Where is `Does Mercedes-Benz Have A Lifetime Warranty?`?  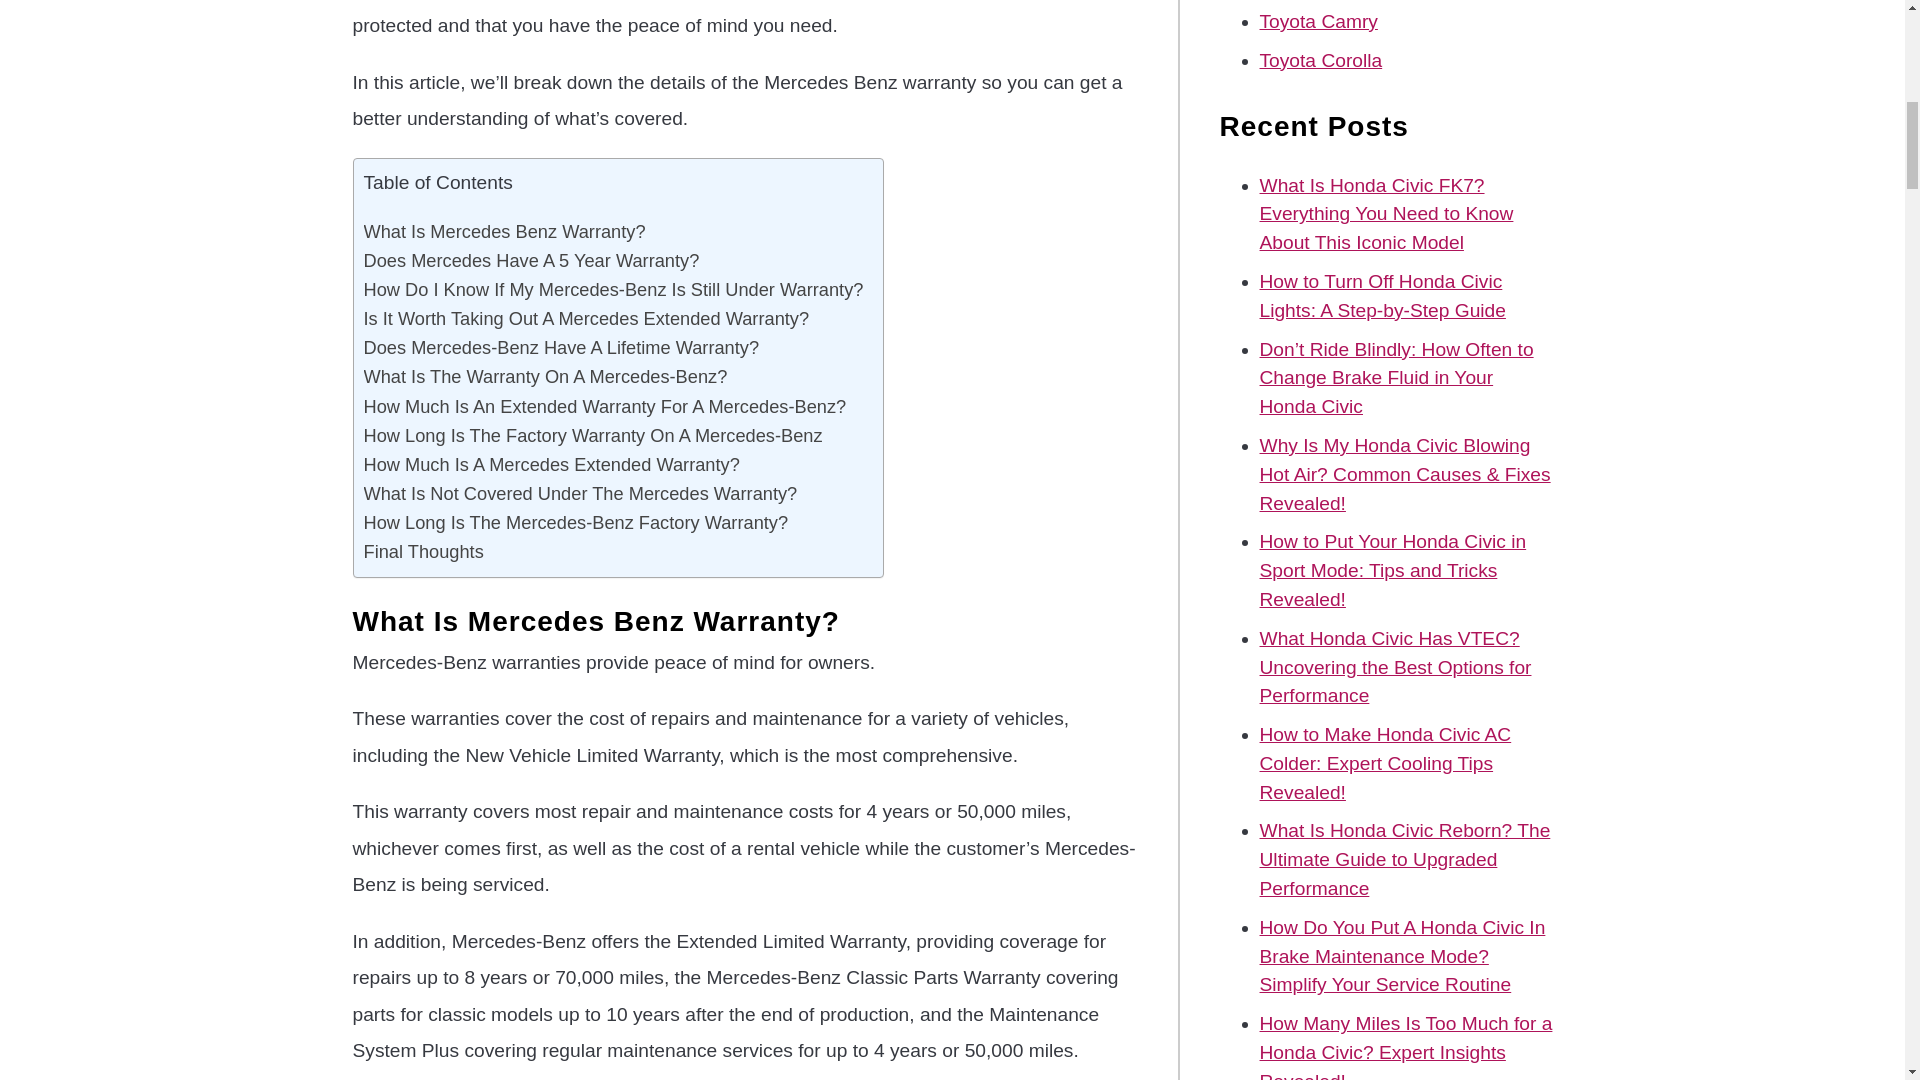 Does Mercedes-Benz Have A Lifetime Warranty? is located at coordinates (562, 346).